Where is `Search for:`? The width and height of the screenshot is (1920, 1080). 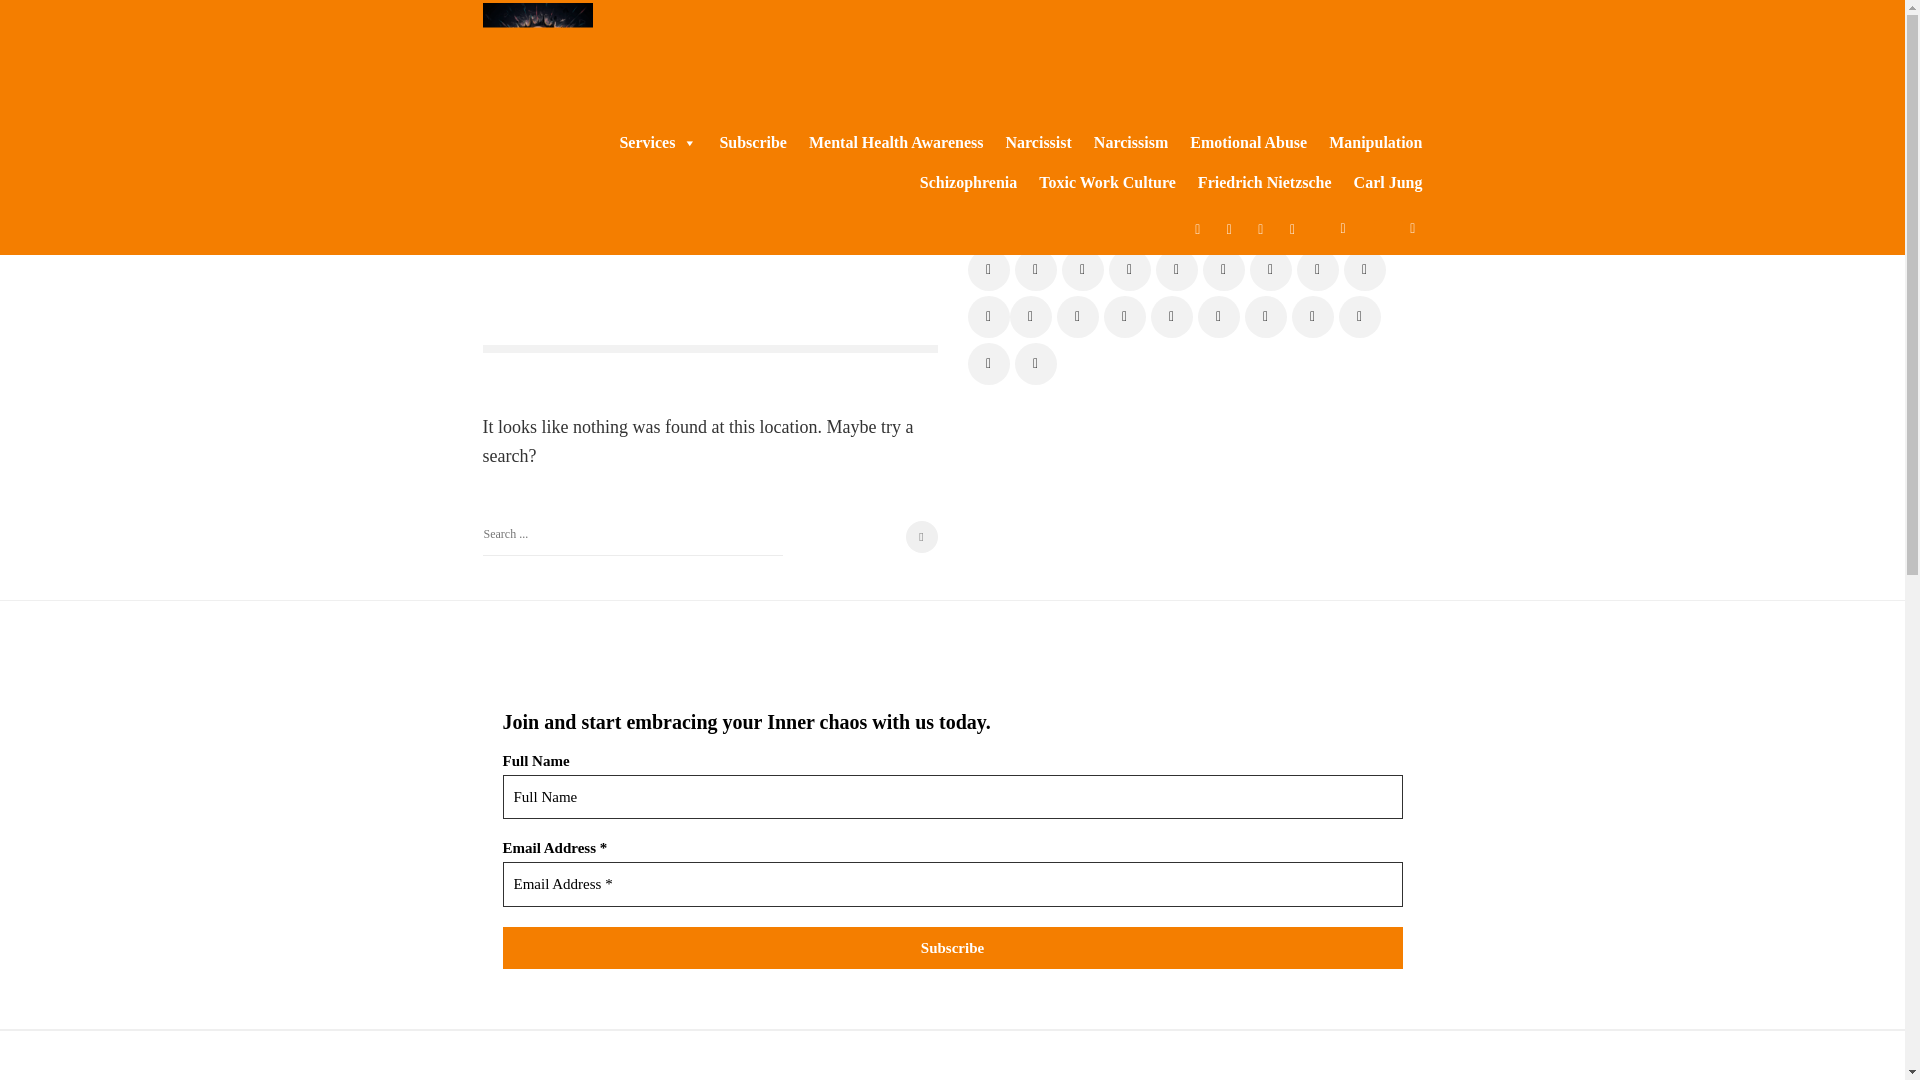 Search for: is located at coordinates (631, 538).